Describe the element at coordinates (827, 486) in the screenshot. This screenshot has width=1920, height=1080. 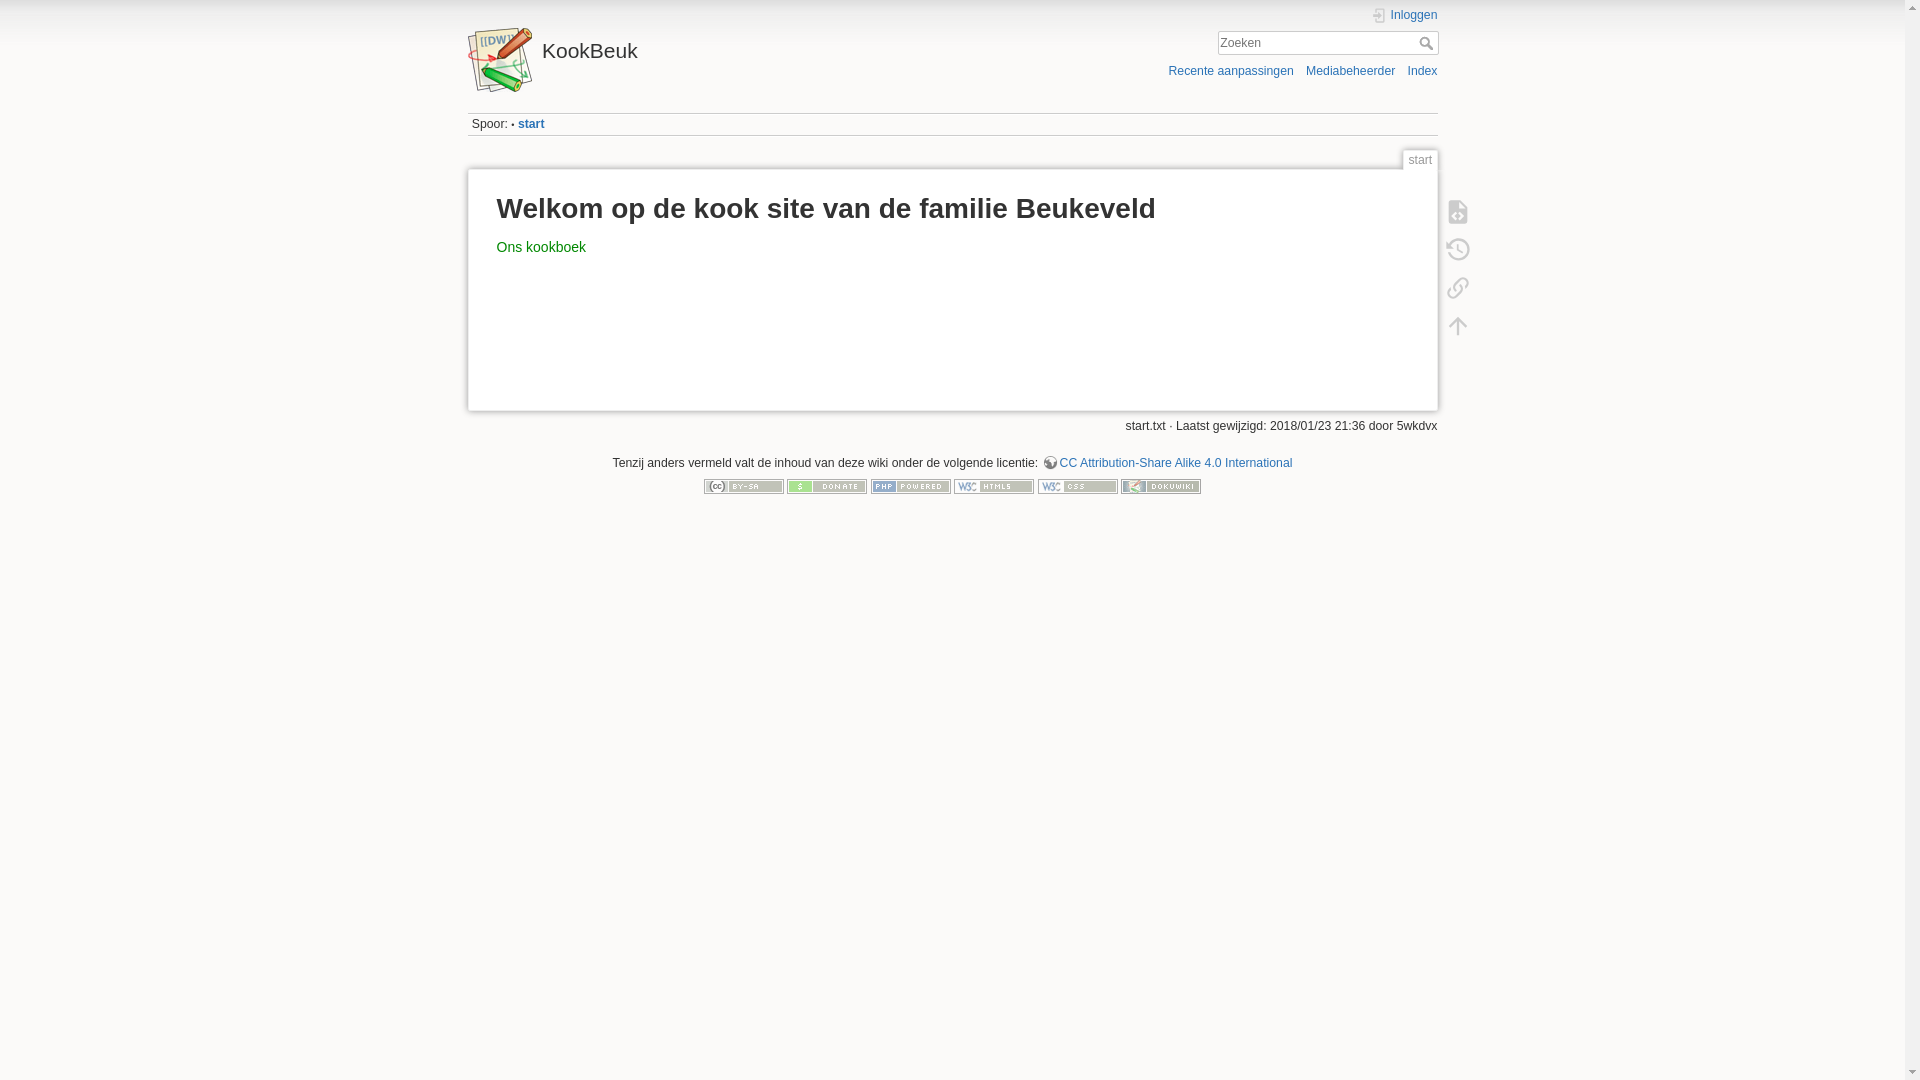
I see `Donate` at that location.